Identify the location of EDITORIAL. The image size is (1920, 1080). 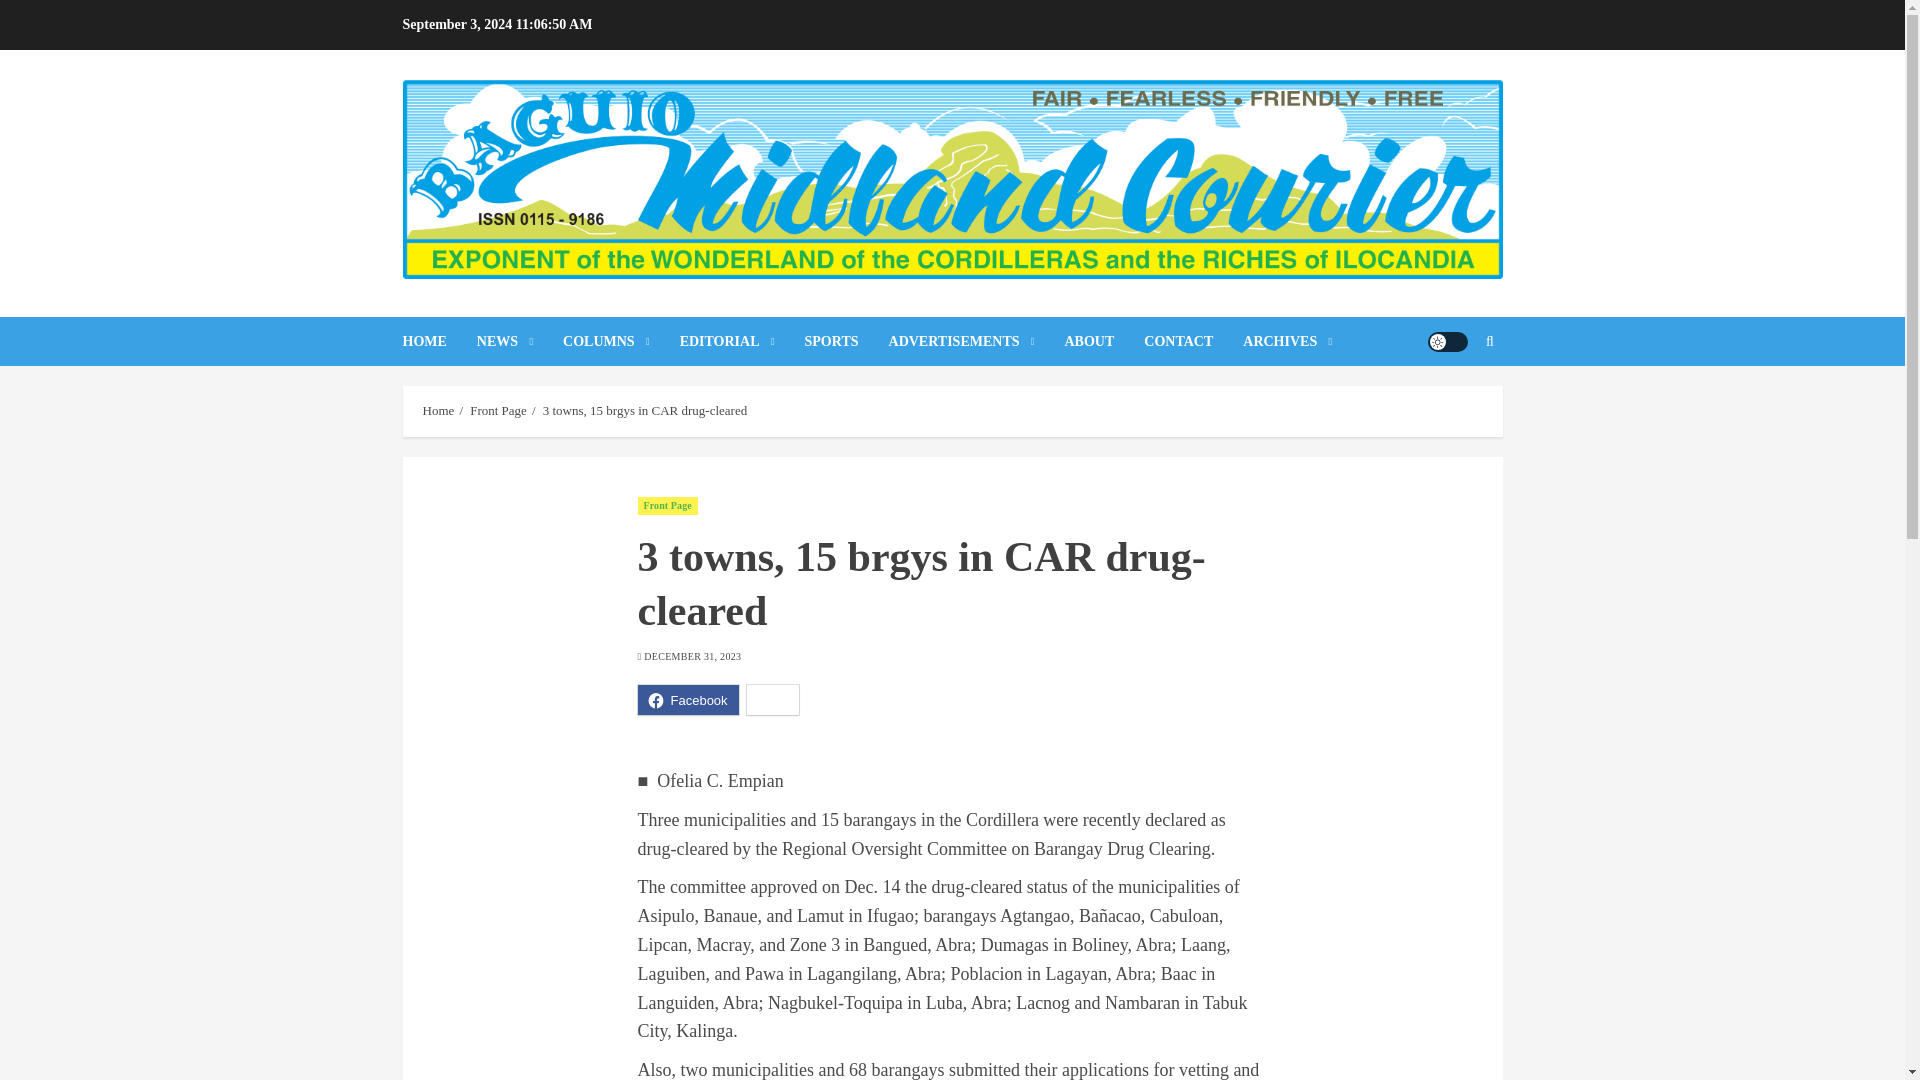
(742, 342).